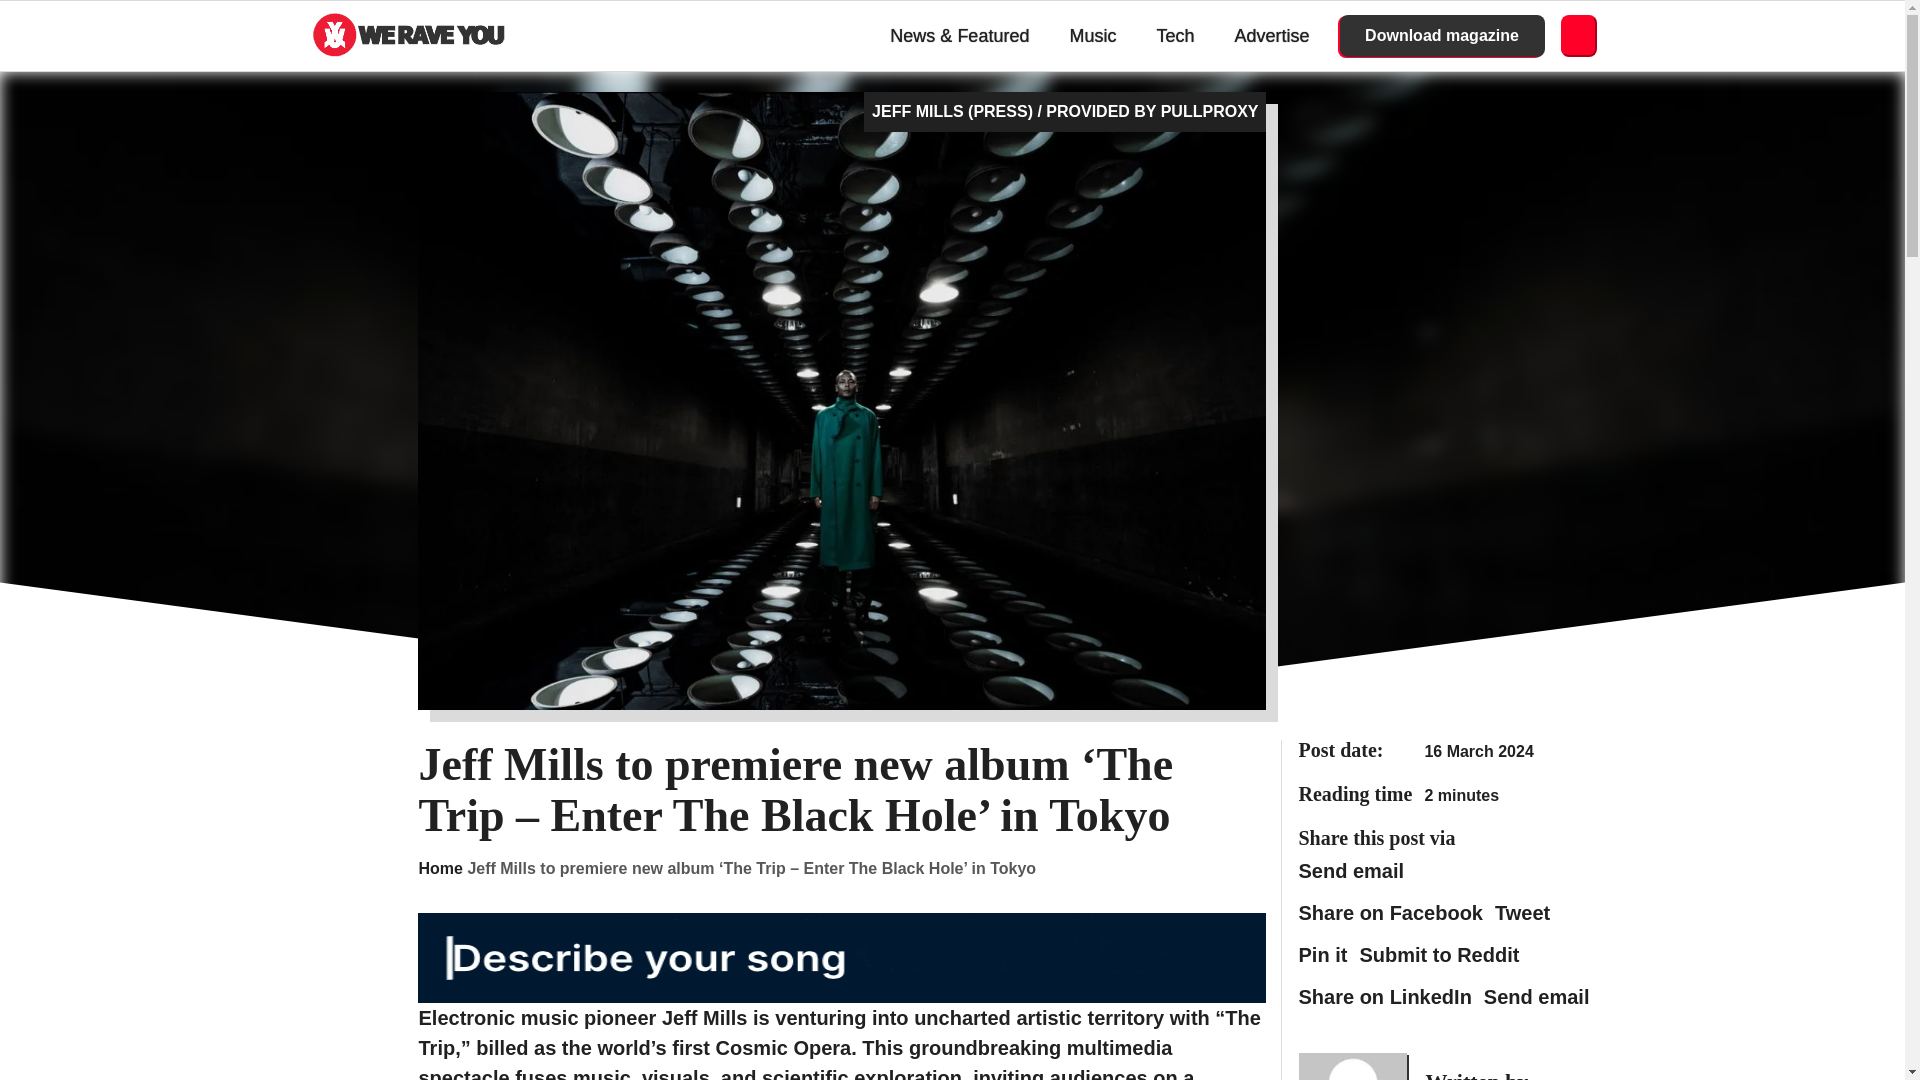  Describe the element at coordinates (1438, 954) in the screenshot. I see `Submit to Reddit` at that location.